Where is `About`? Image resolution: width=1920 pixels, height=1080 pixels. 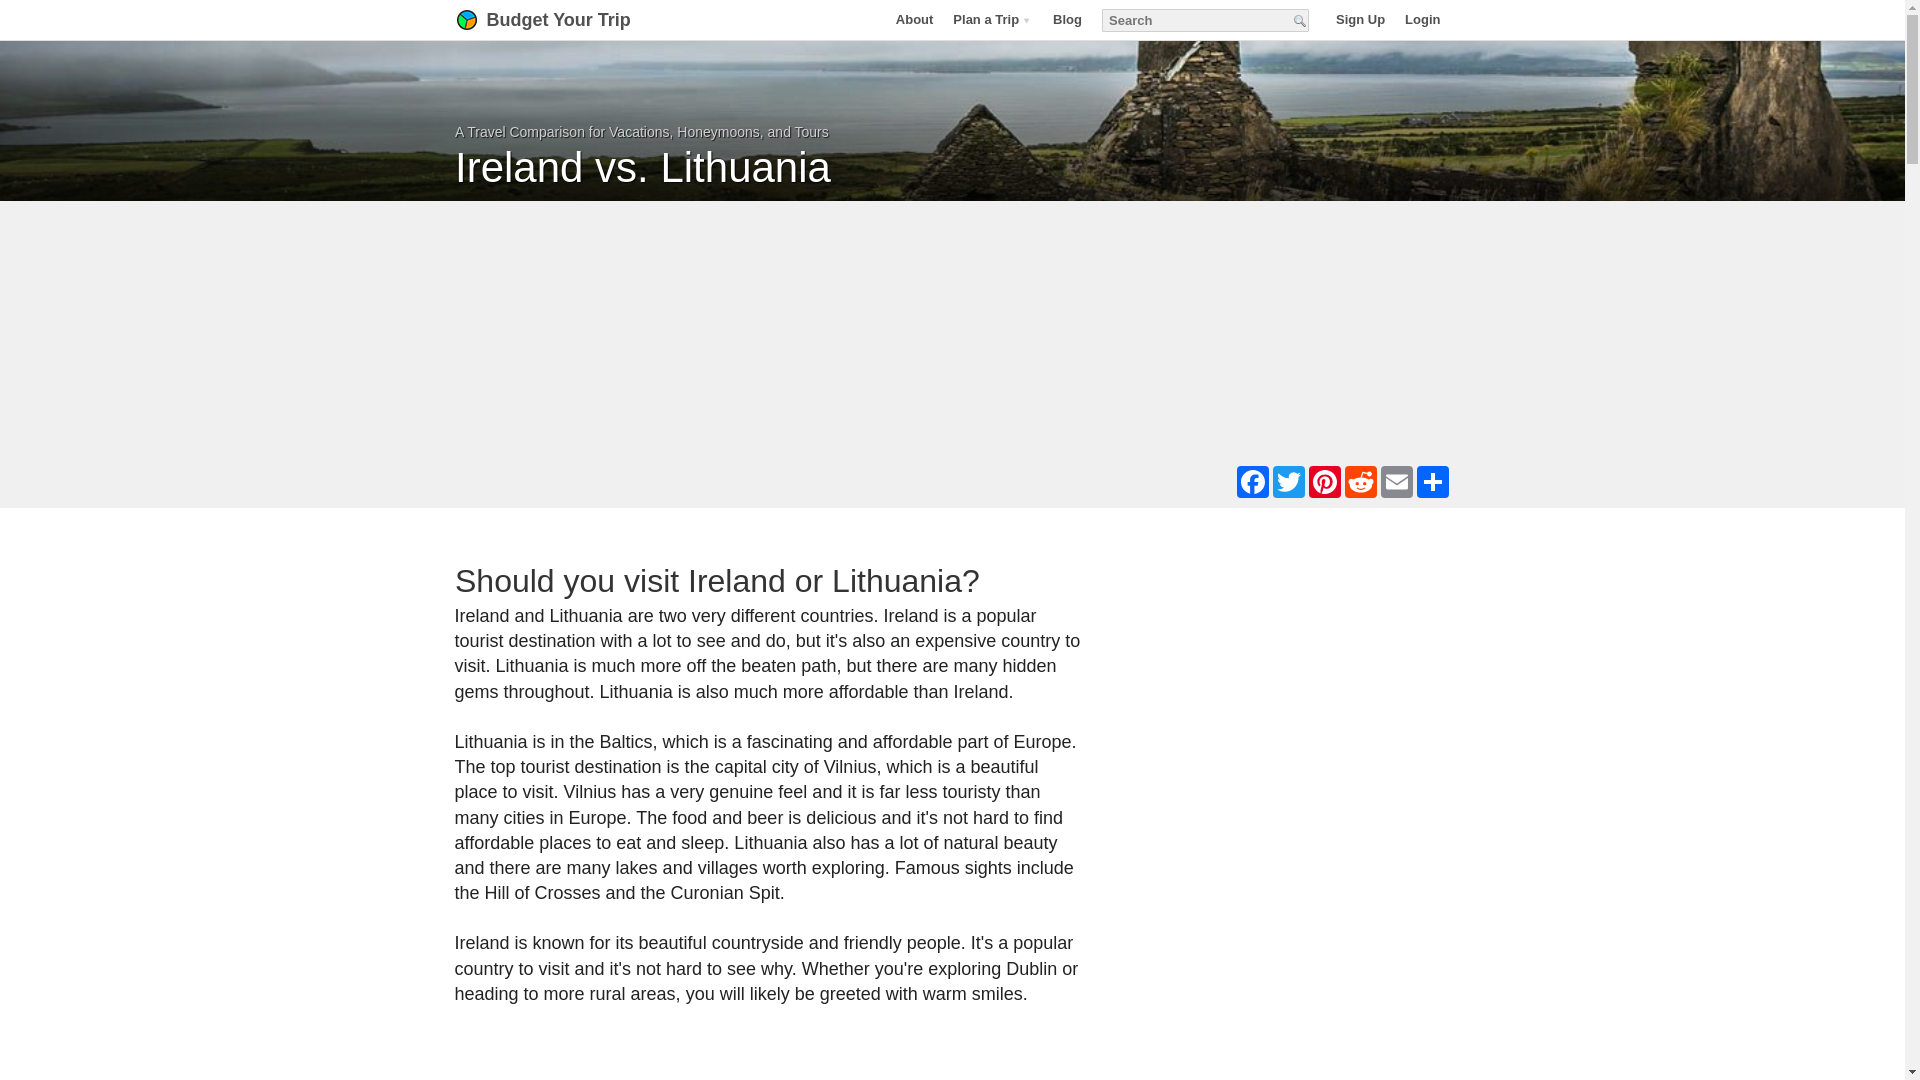
About is located at coordinates (914, 19).